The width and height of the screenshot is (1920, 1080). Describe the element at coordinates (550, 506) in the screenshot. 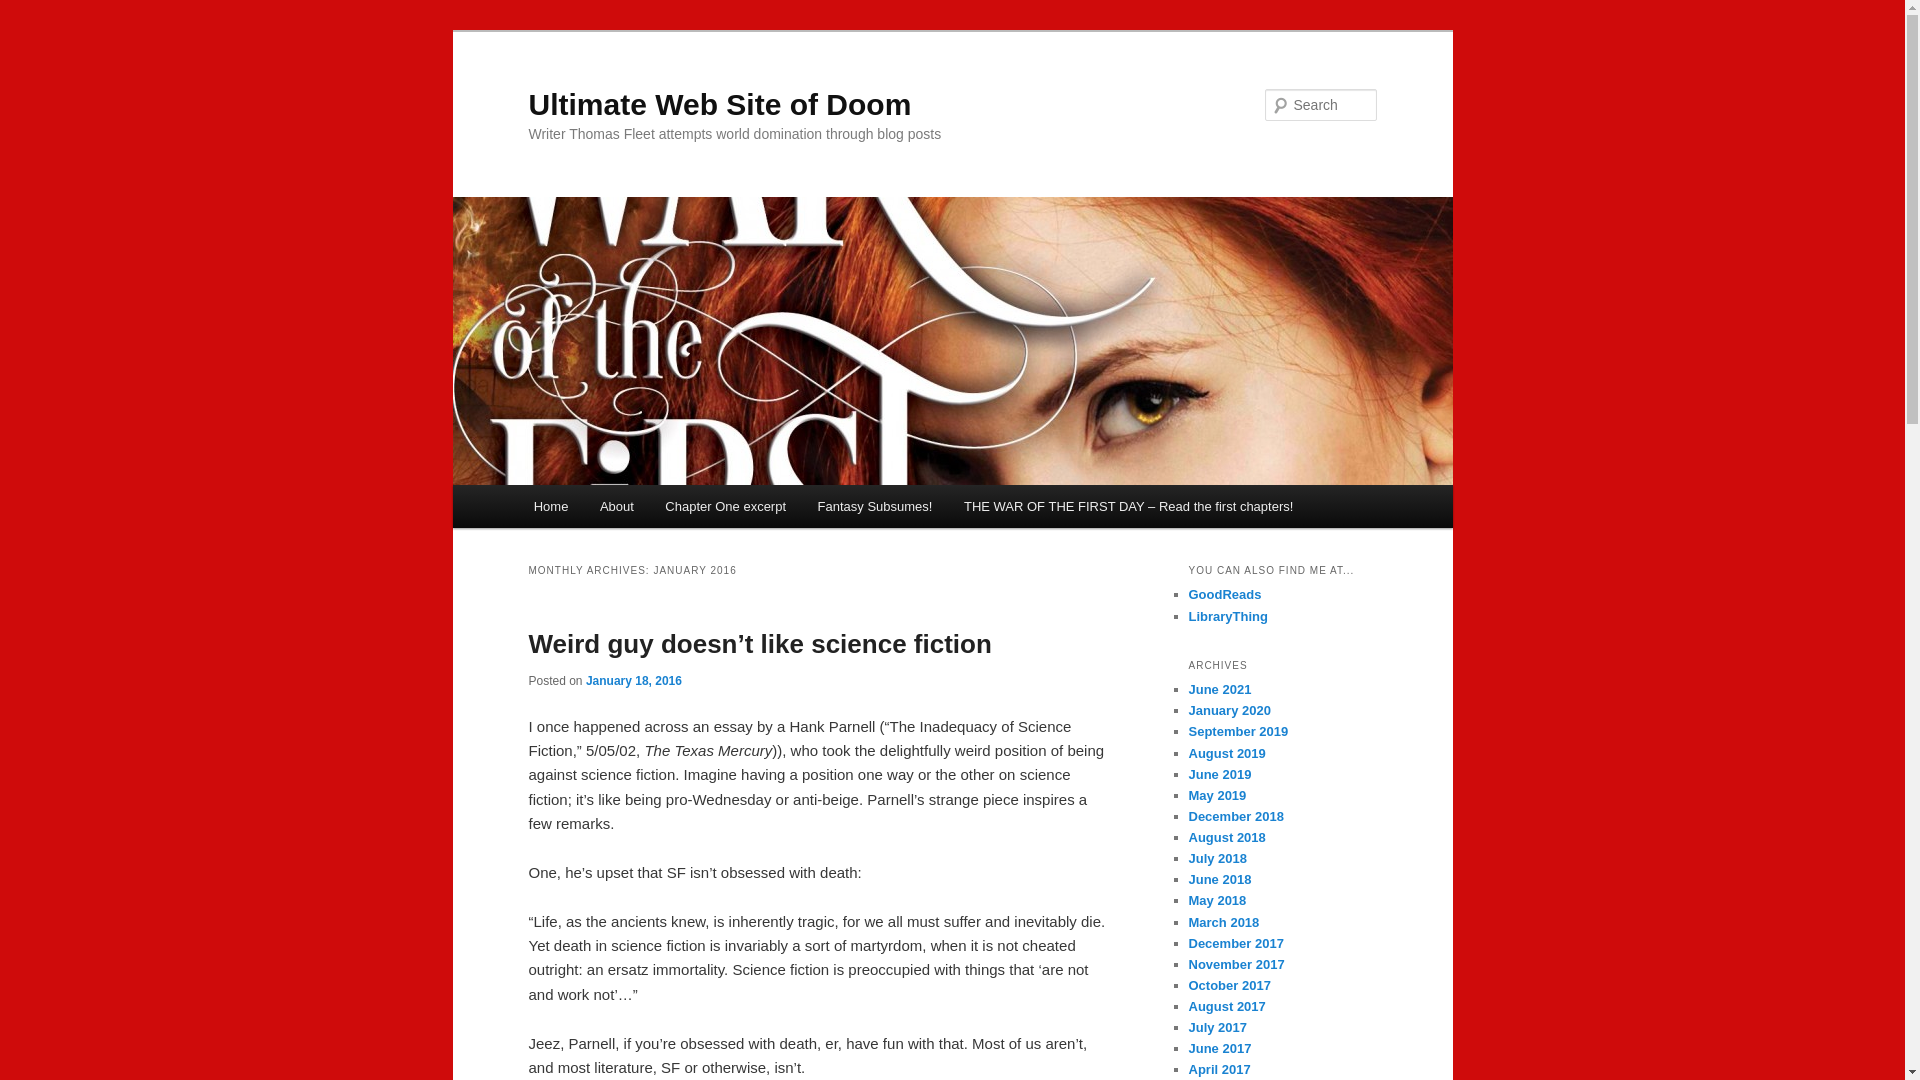

I see `Home` at that location.